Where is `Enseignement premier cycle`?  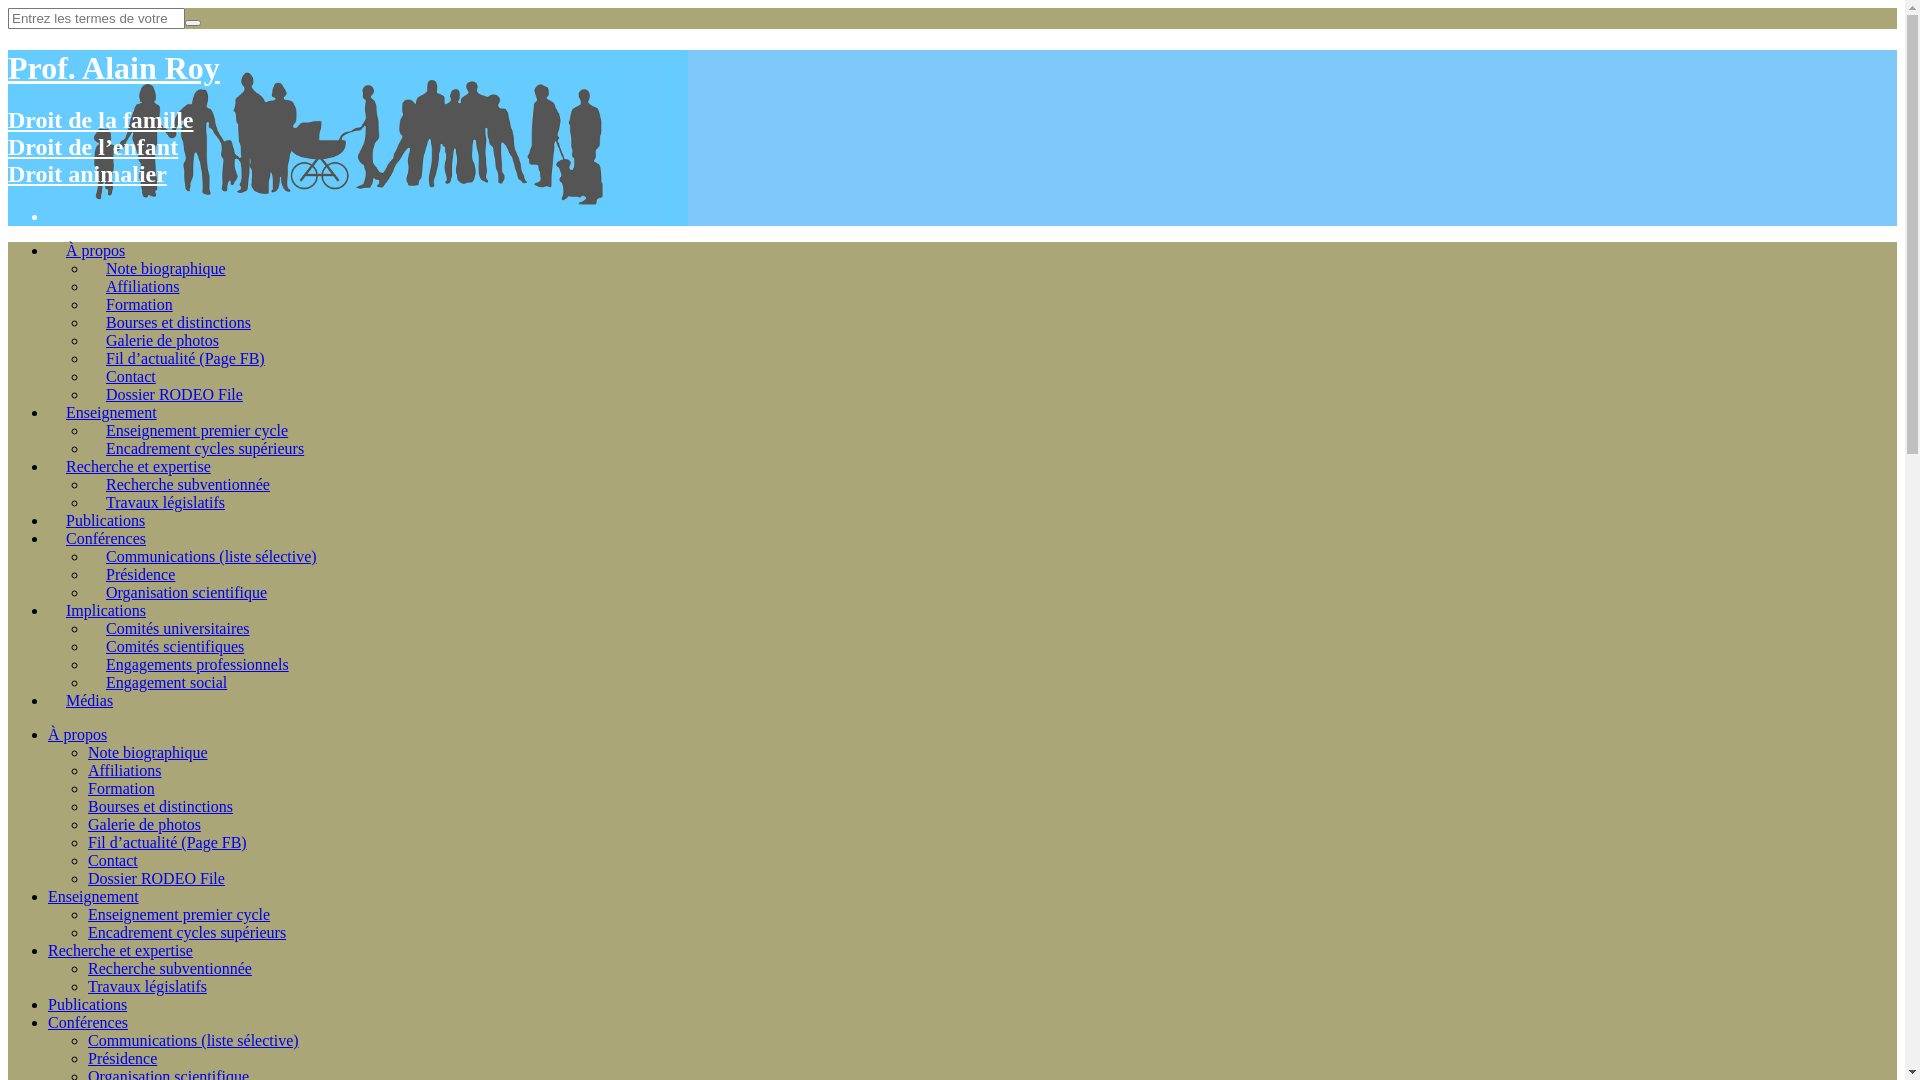
Enseignement premier cycle is located at coordinates (197, 430).